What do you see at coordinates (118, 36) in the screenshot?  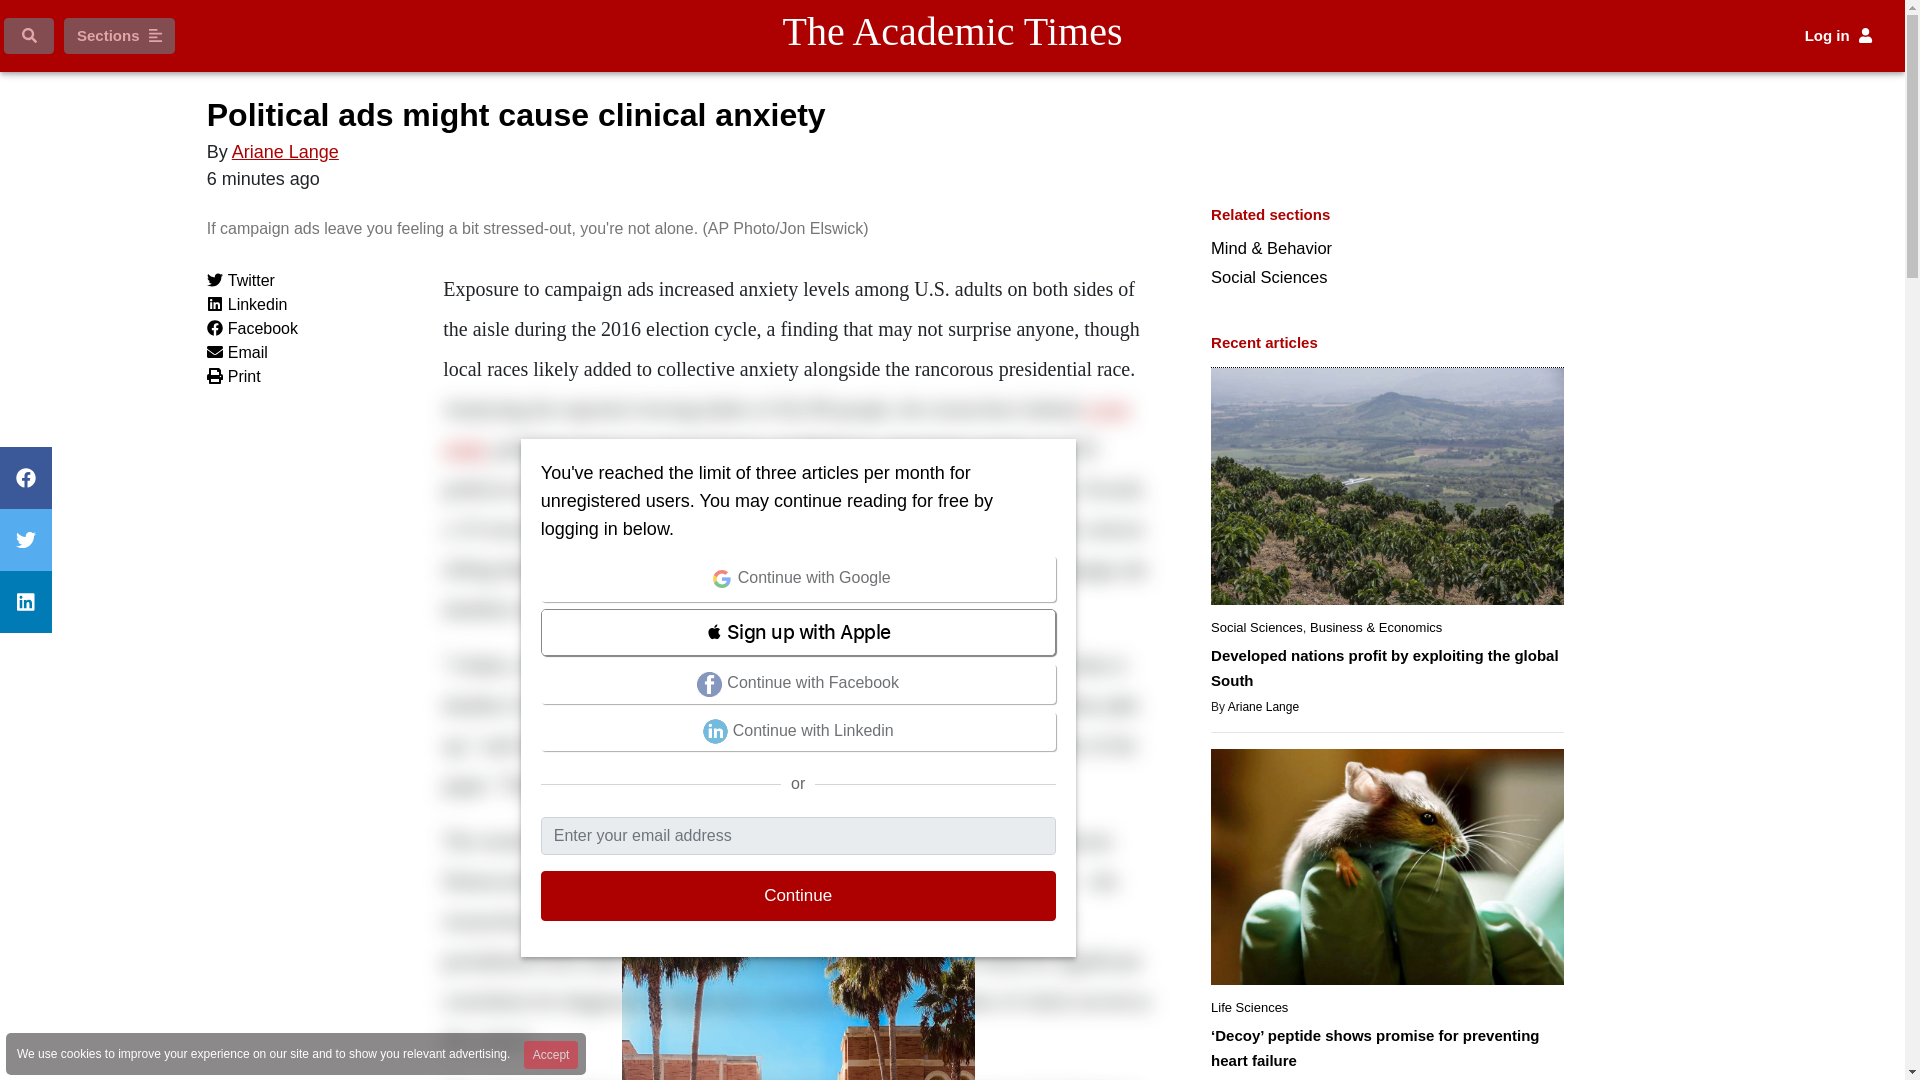 I see `Sections` at bounding box center [118, 36].